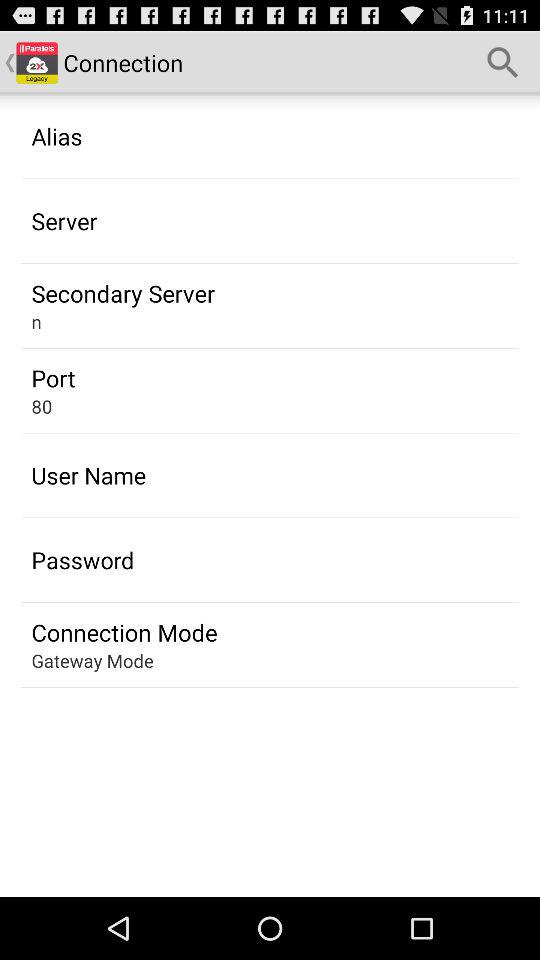 The image size is (540, 960). What do you see at coordinates (36, 322) in the screenshot?
I see `press icon below the secondary server item` at bounding box center [36, 322].